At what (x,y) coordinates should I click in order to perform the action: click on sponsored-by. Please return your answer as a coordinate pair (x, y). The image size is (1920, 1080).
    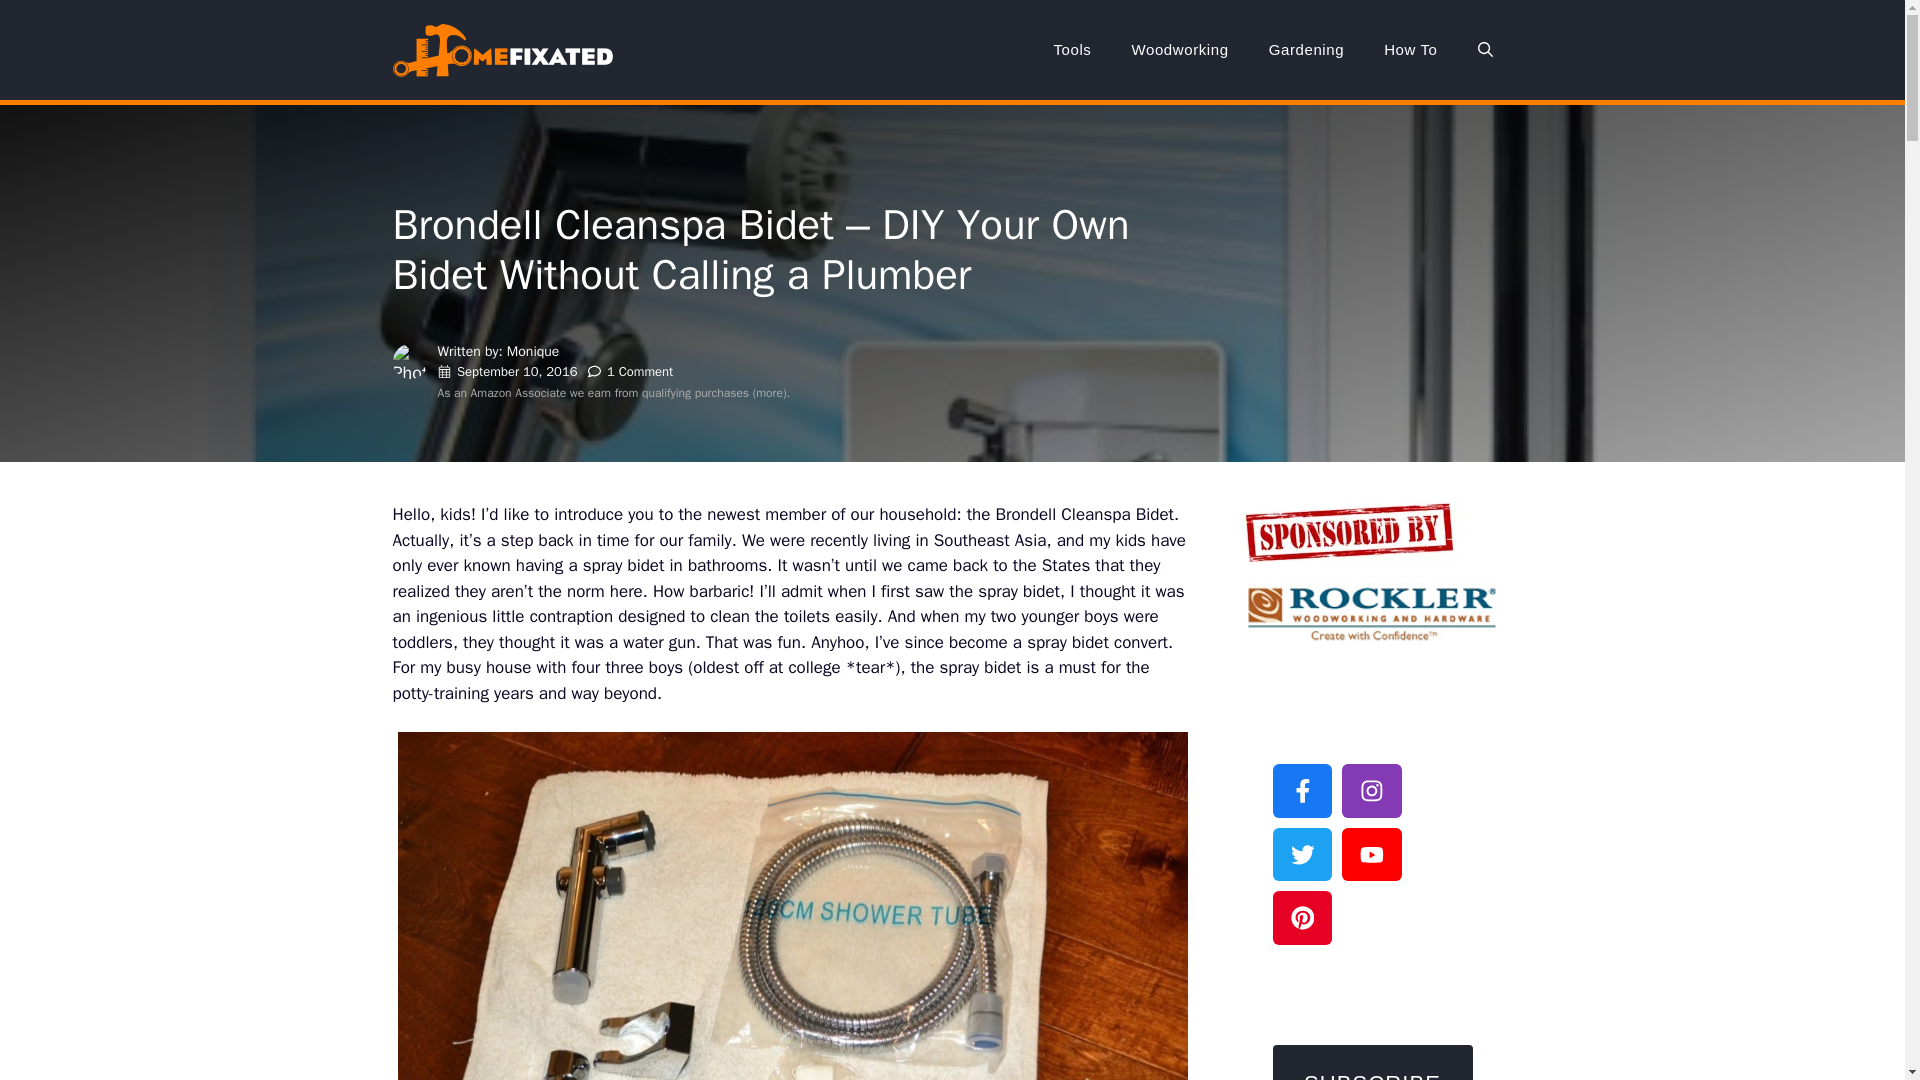
    Looking at the image, I should click on (1349, 532).